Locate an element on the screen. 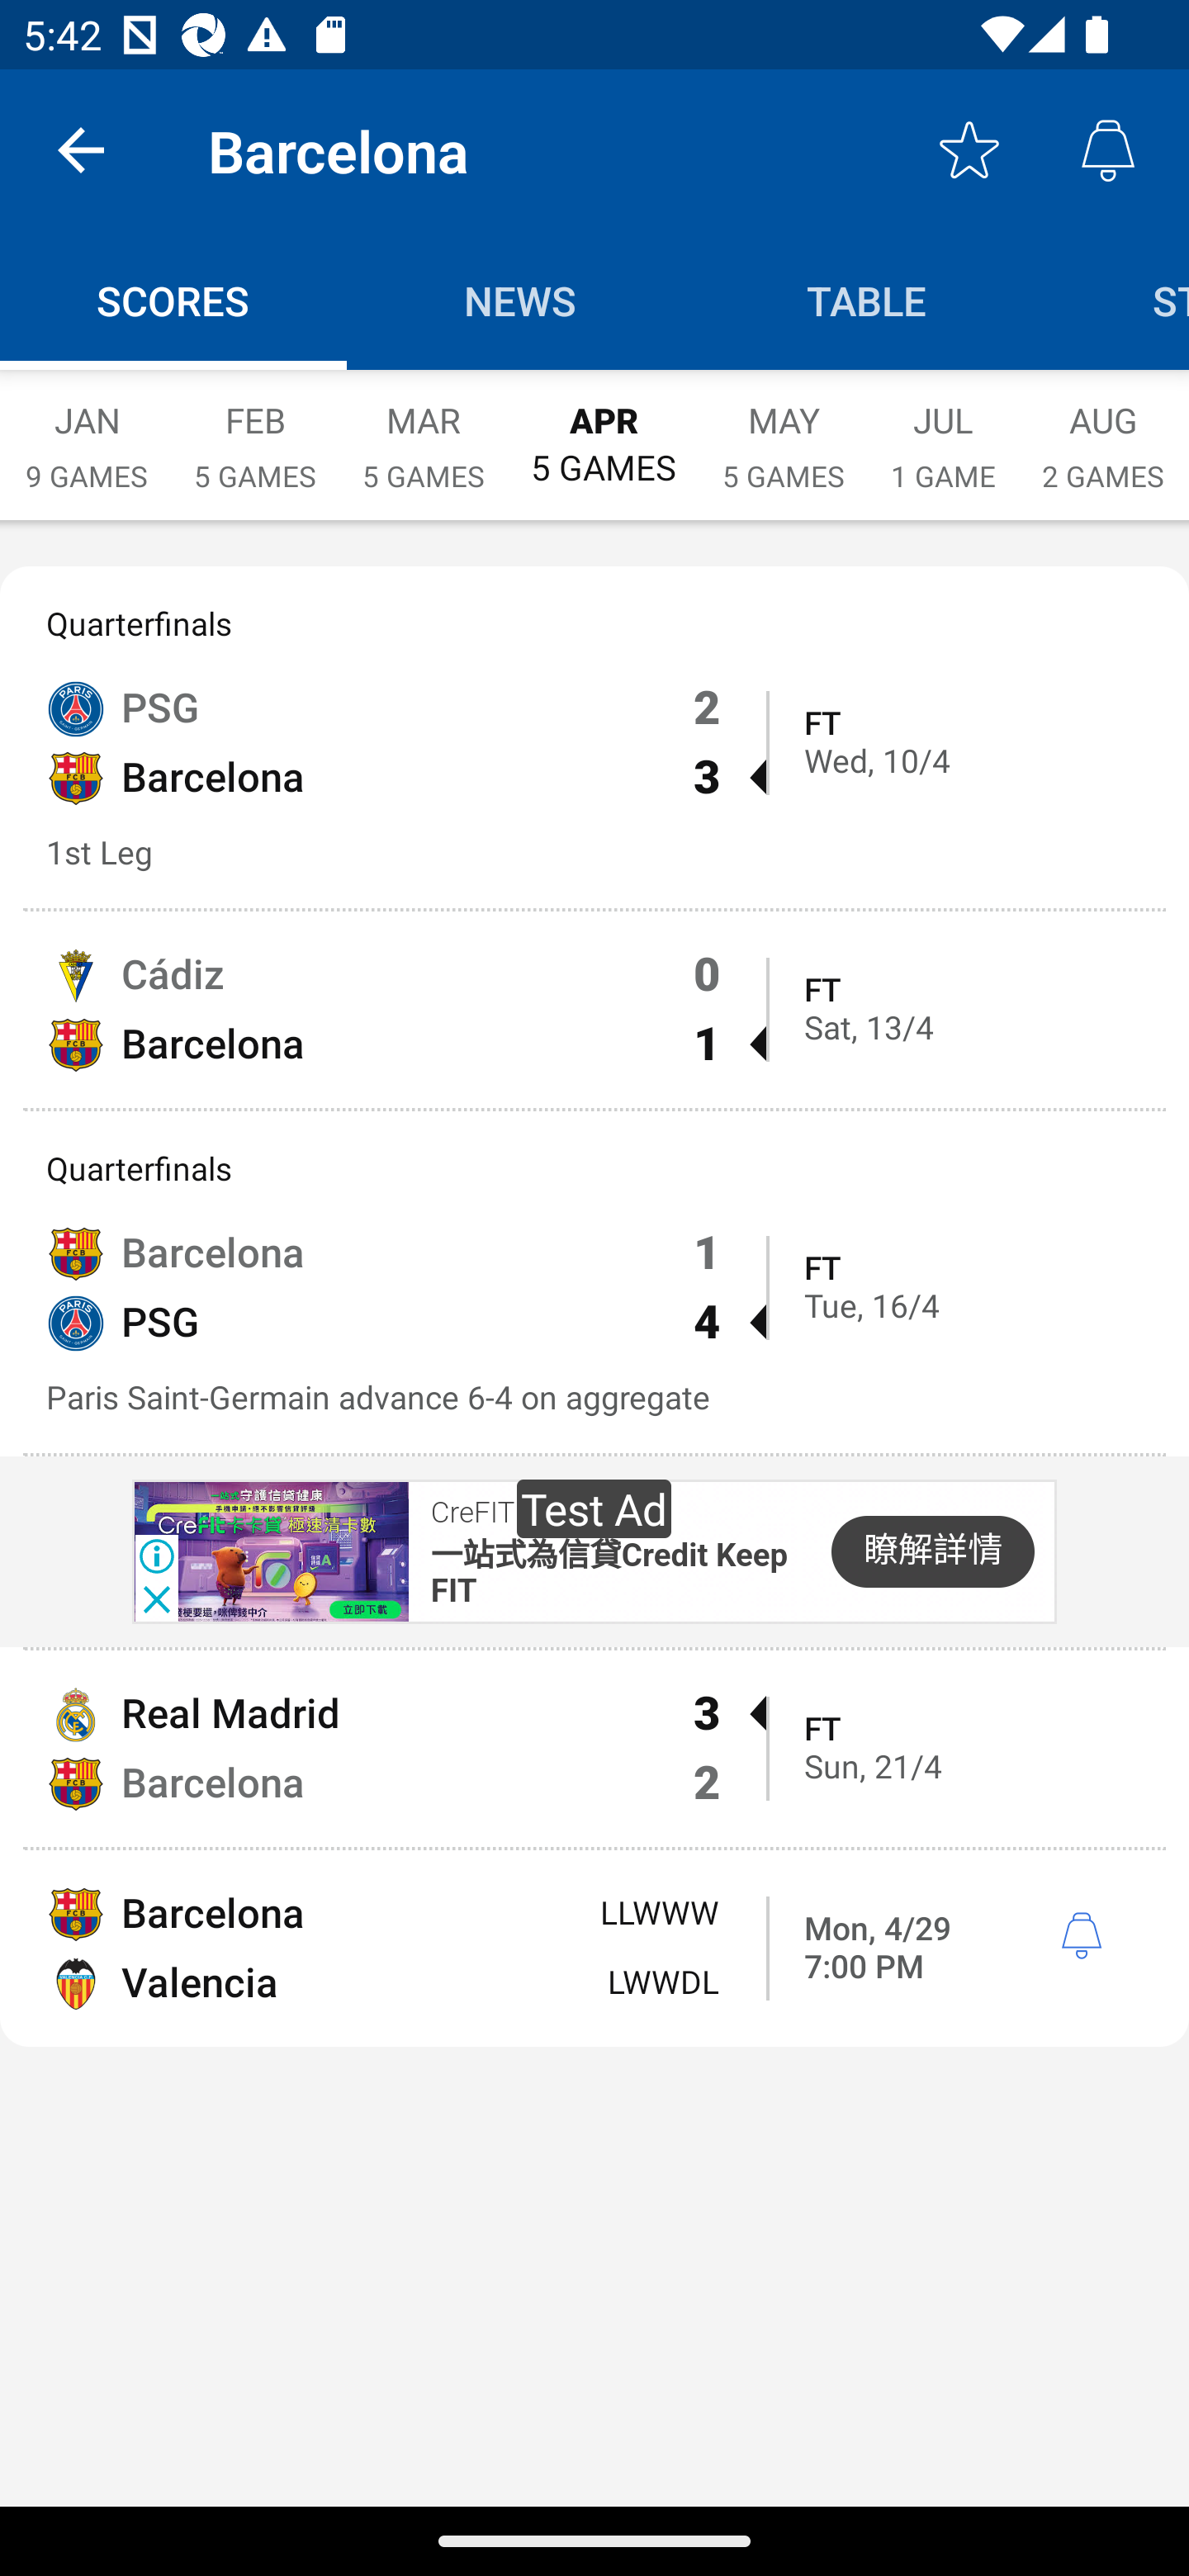 Image resolution: width=1189 pixels, height=2576 pixels. Cádiz 0 Barcelona 1  FT Sat, 13/4 is located at coordinates (594, 1009).